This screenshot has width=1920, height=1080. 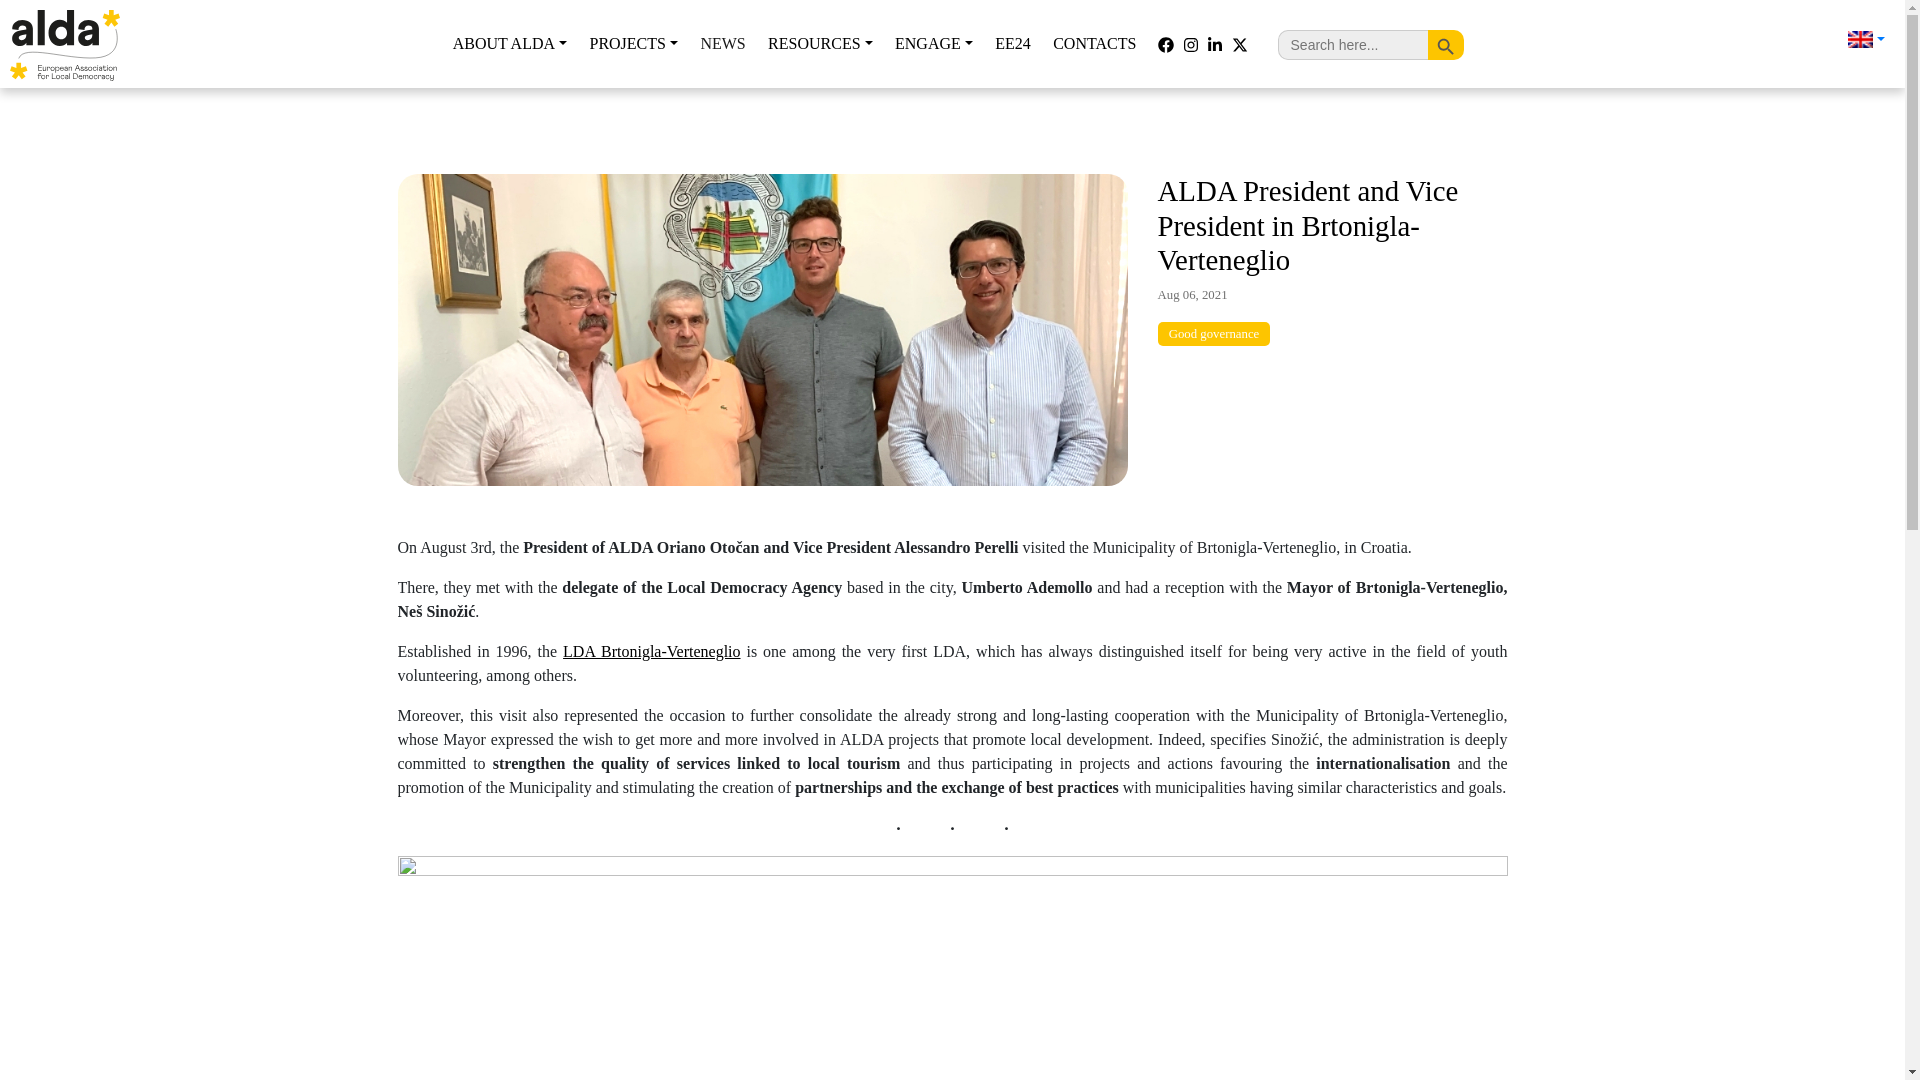 What do you see at coordinates (933, 44) in the screenshot?
I see `ENGAGE` at bounding box center [933, 44].